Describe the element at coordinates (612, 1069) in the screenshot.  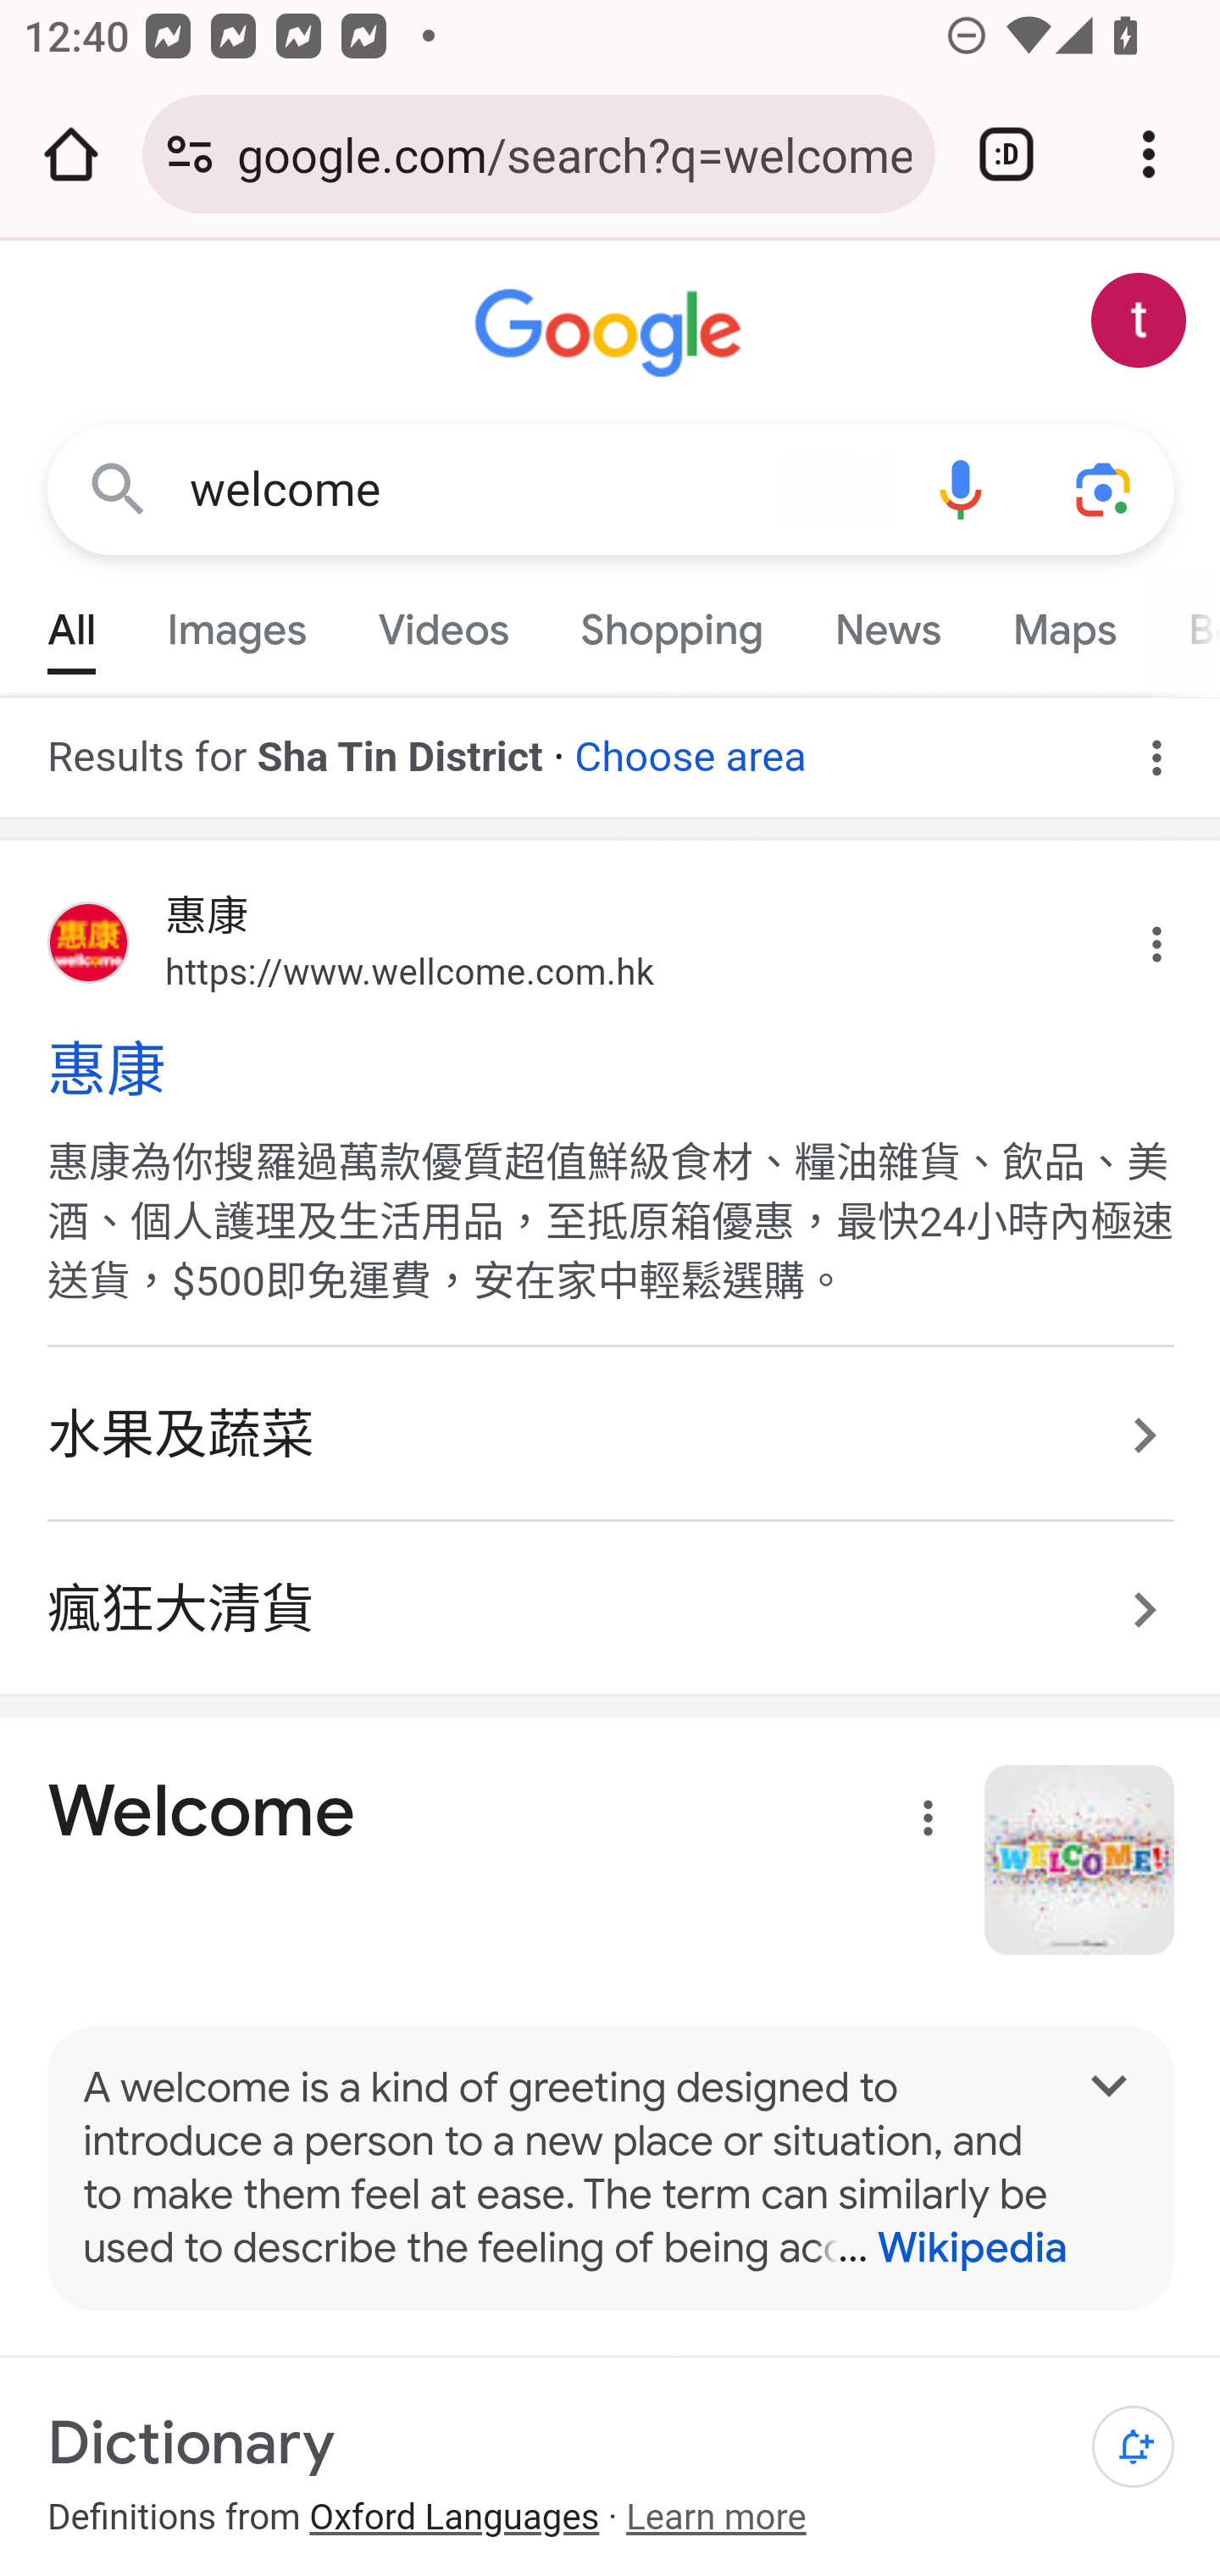
I see `惠康` at that location.